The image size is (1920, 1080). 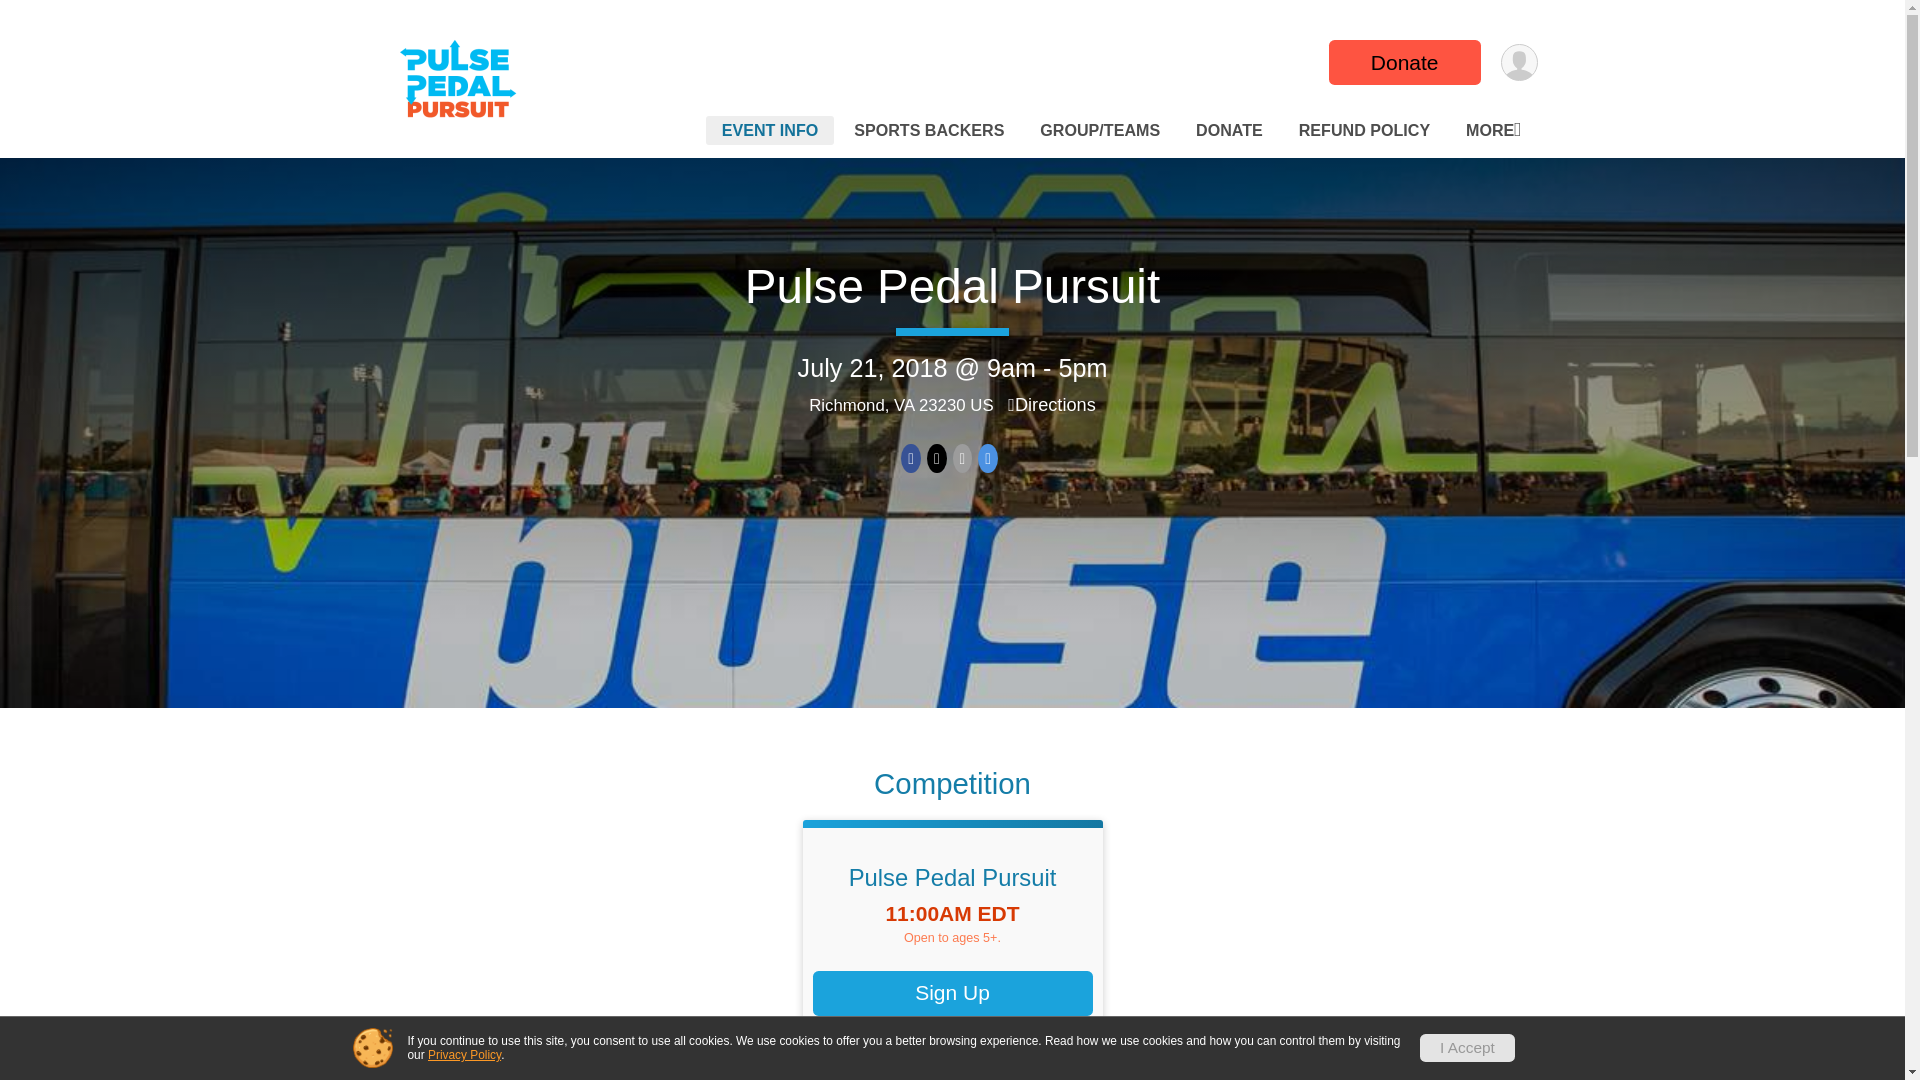 I want to click on Directions, so click(x=1052, y=404).